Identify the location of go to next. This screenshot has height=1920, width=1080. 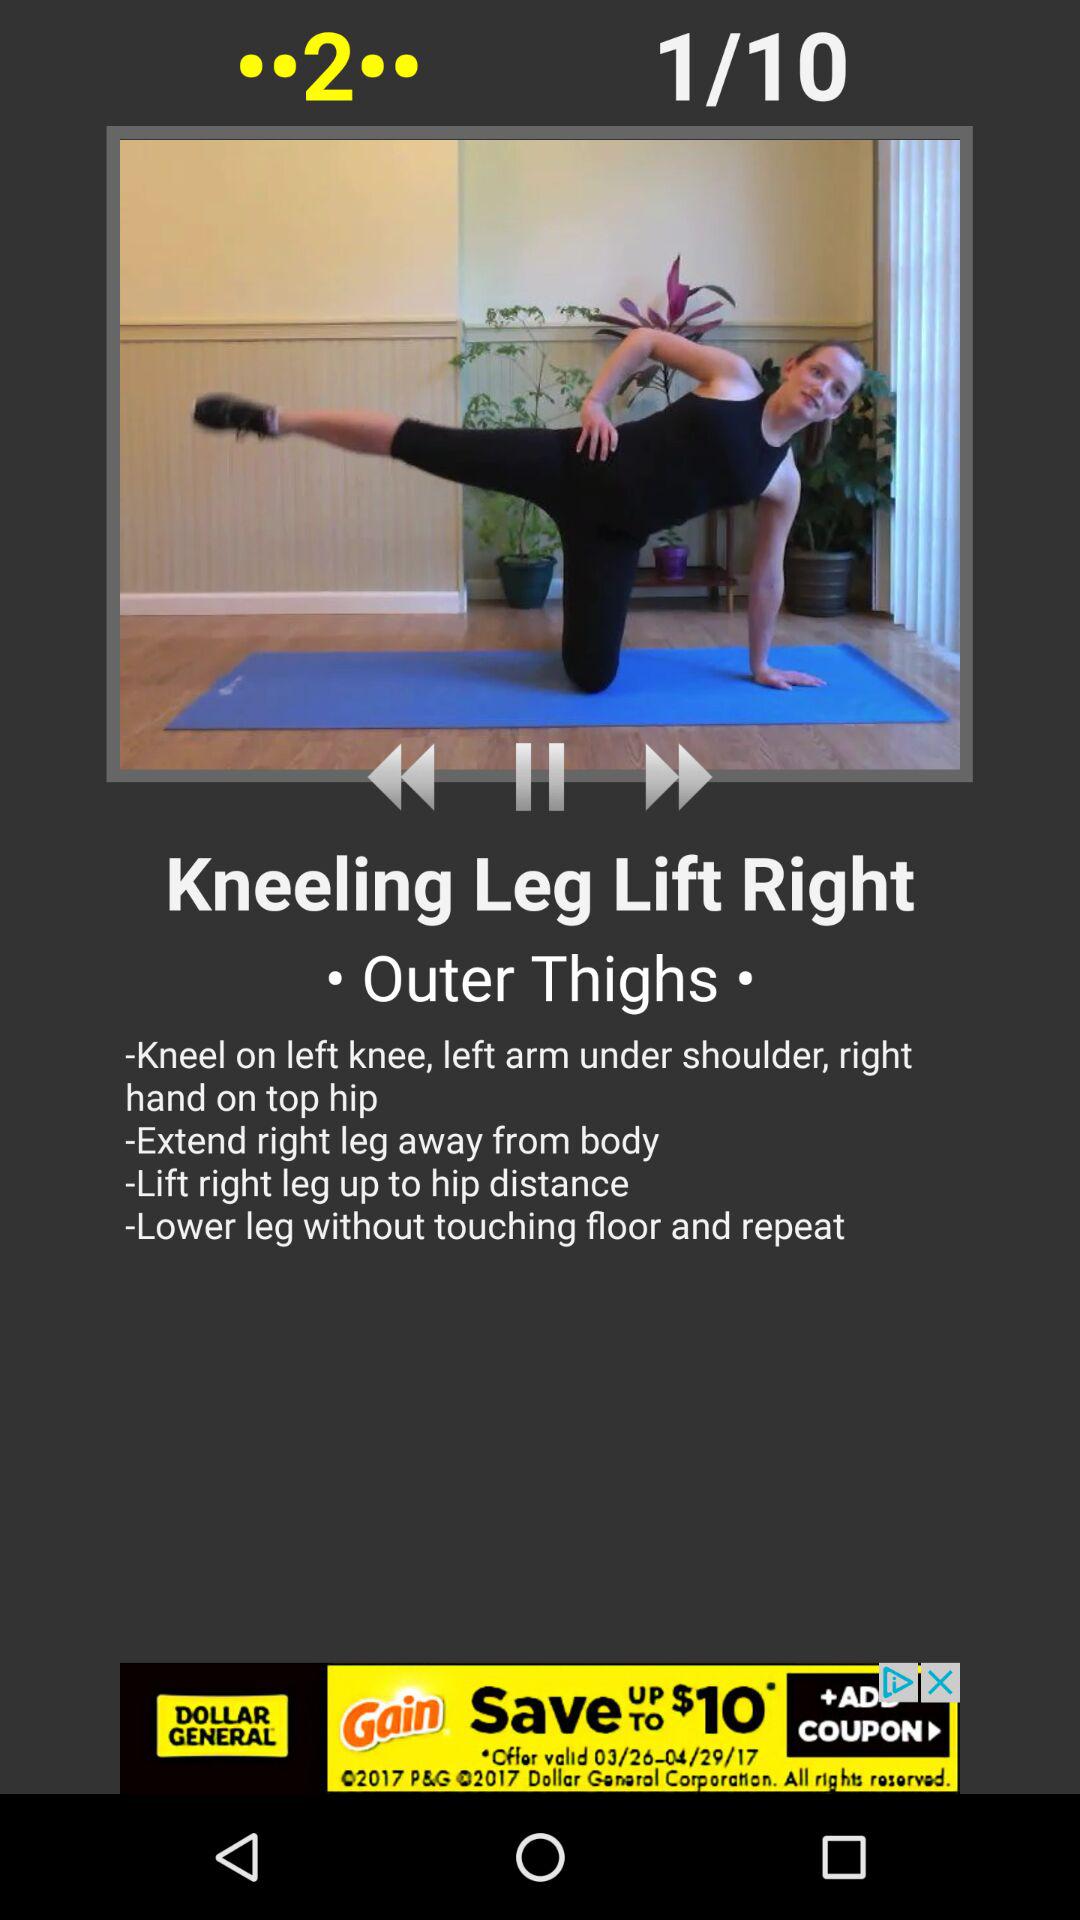
(670, 776).